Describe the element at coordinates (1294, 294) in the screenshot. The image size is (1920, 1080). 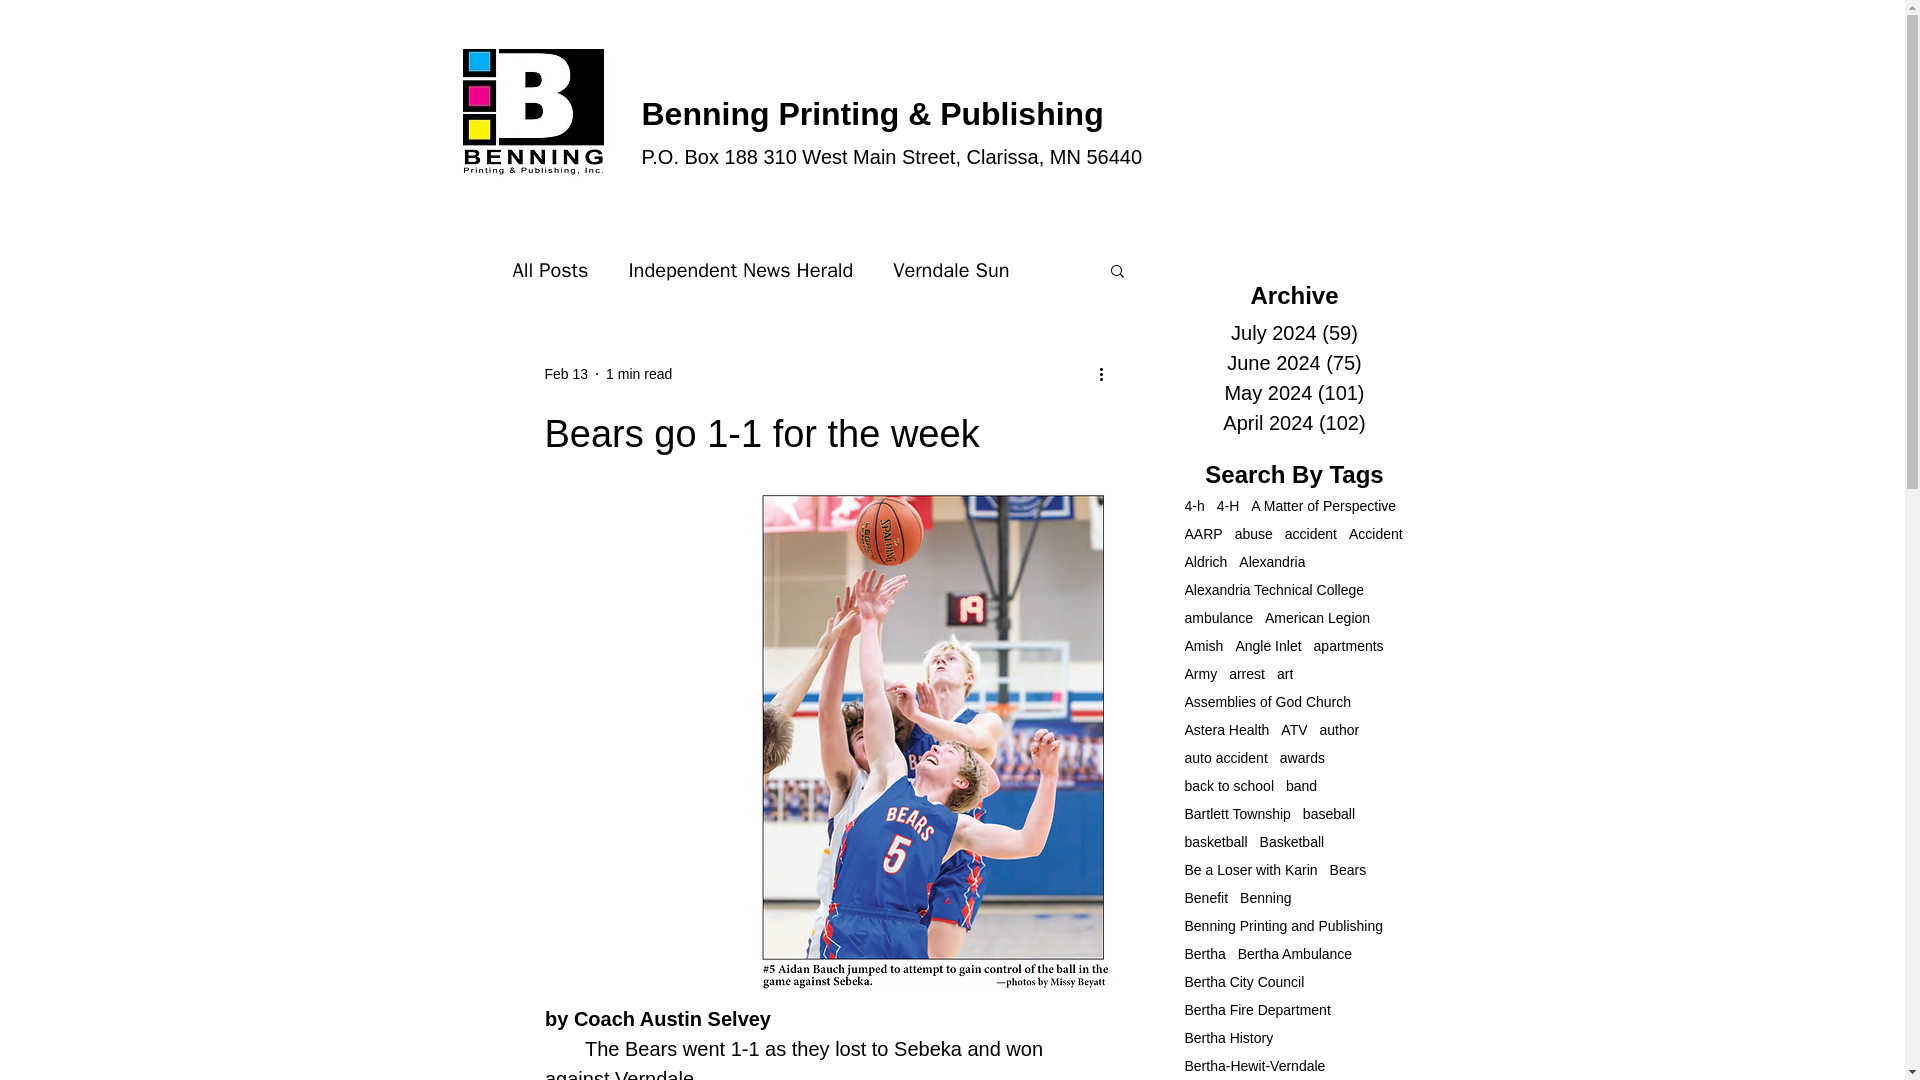
I see `Archive` at that location.